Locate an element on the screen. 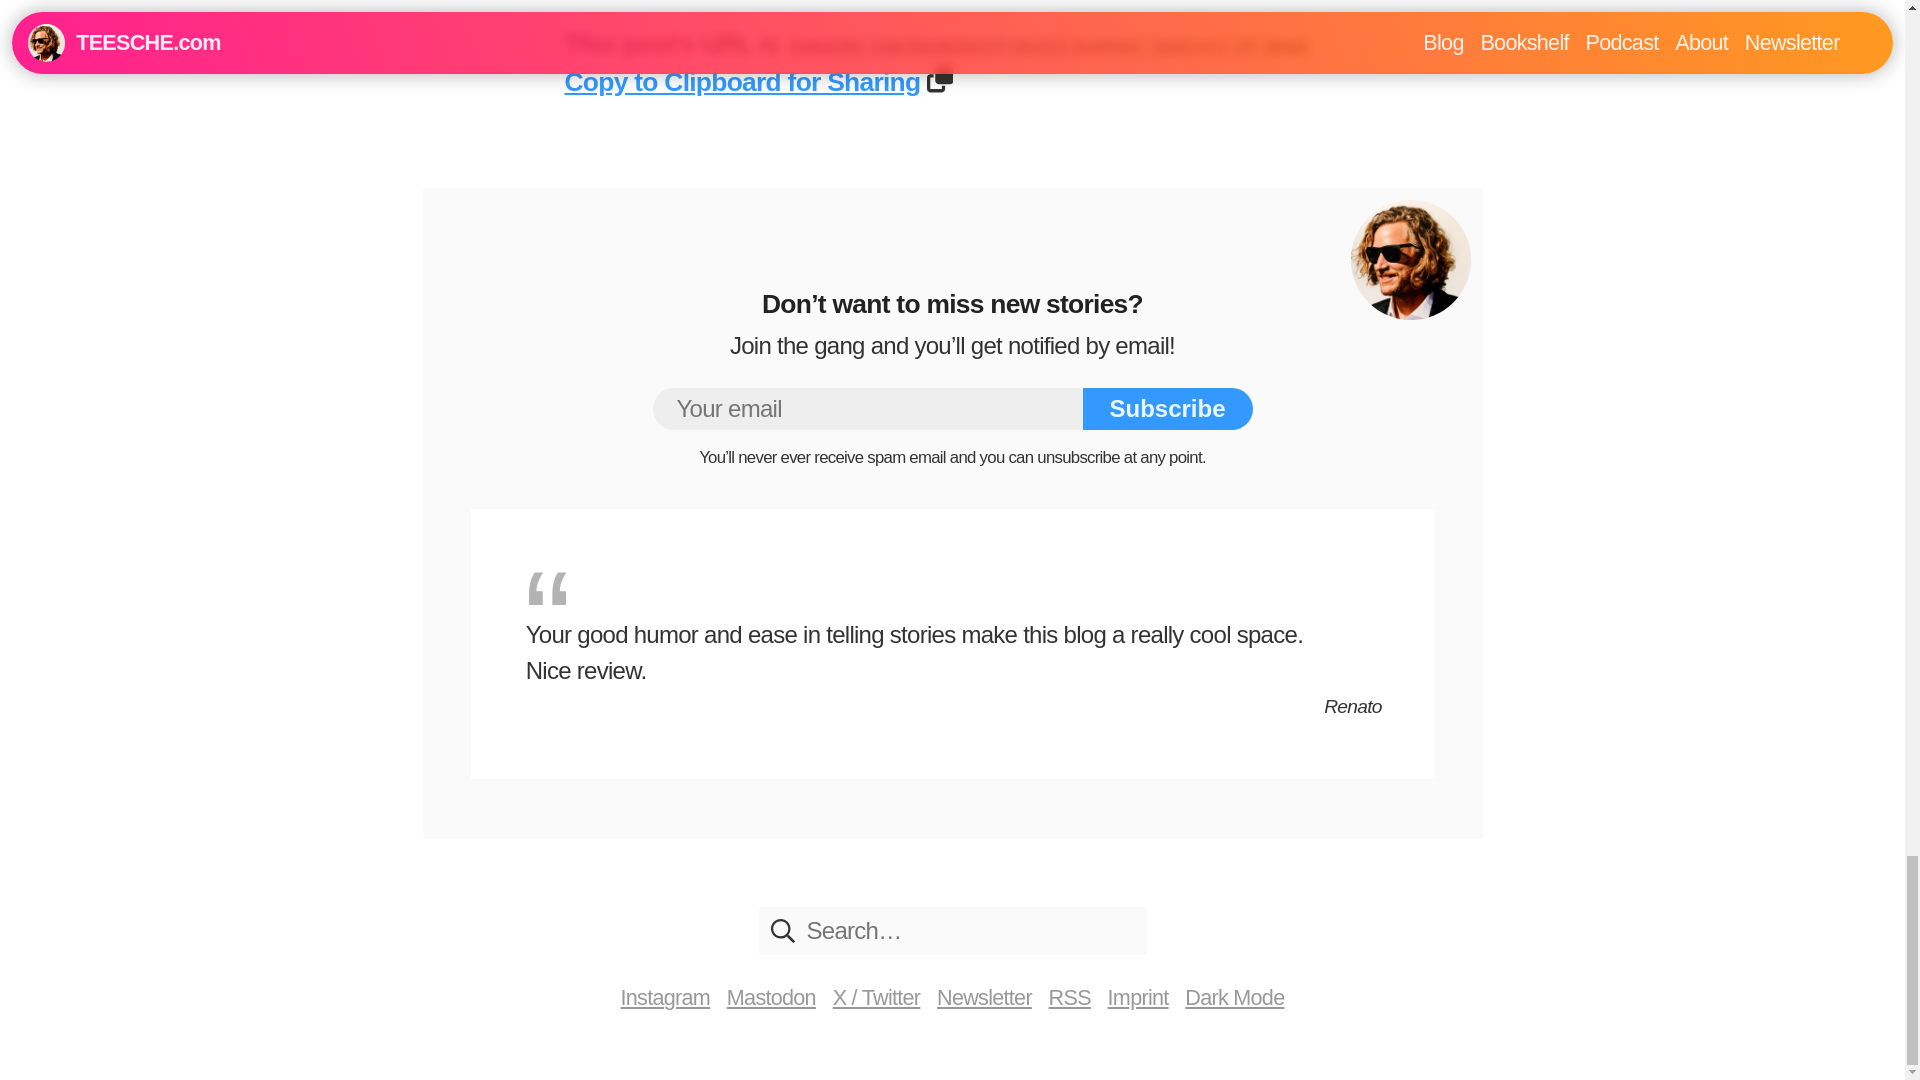 This screenshot has height=1080, width=1920. Newsletter is located at coordinates (984, 998).